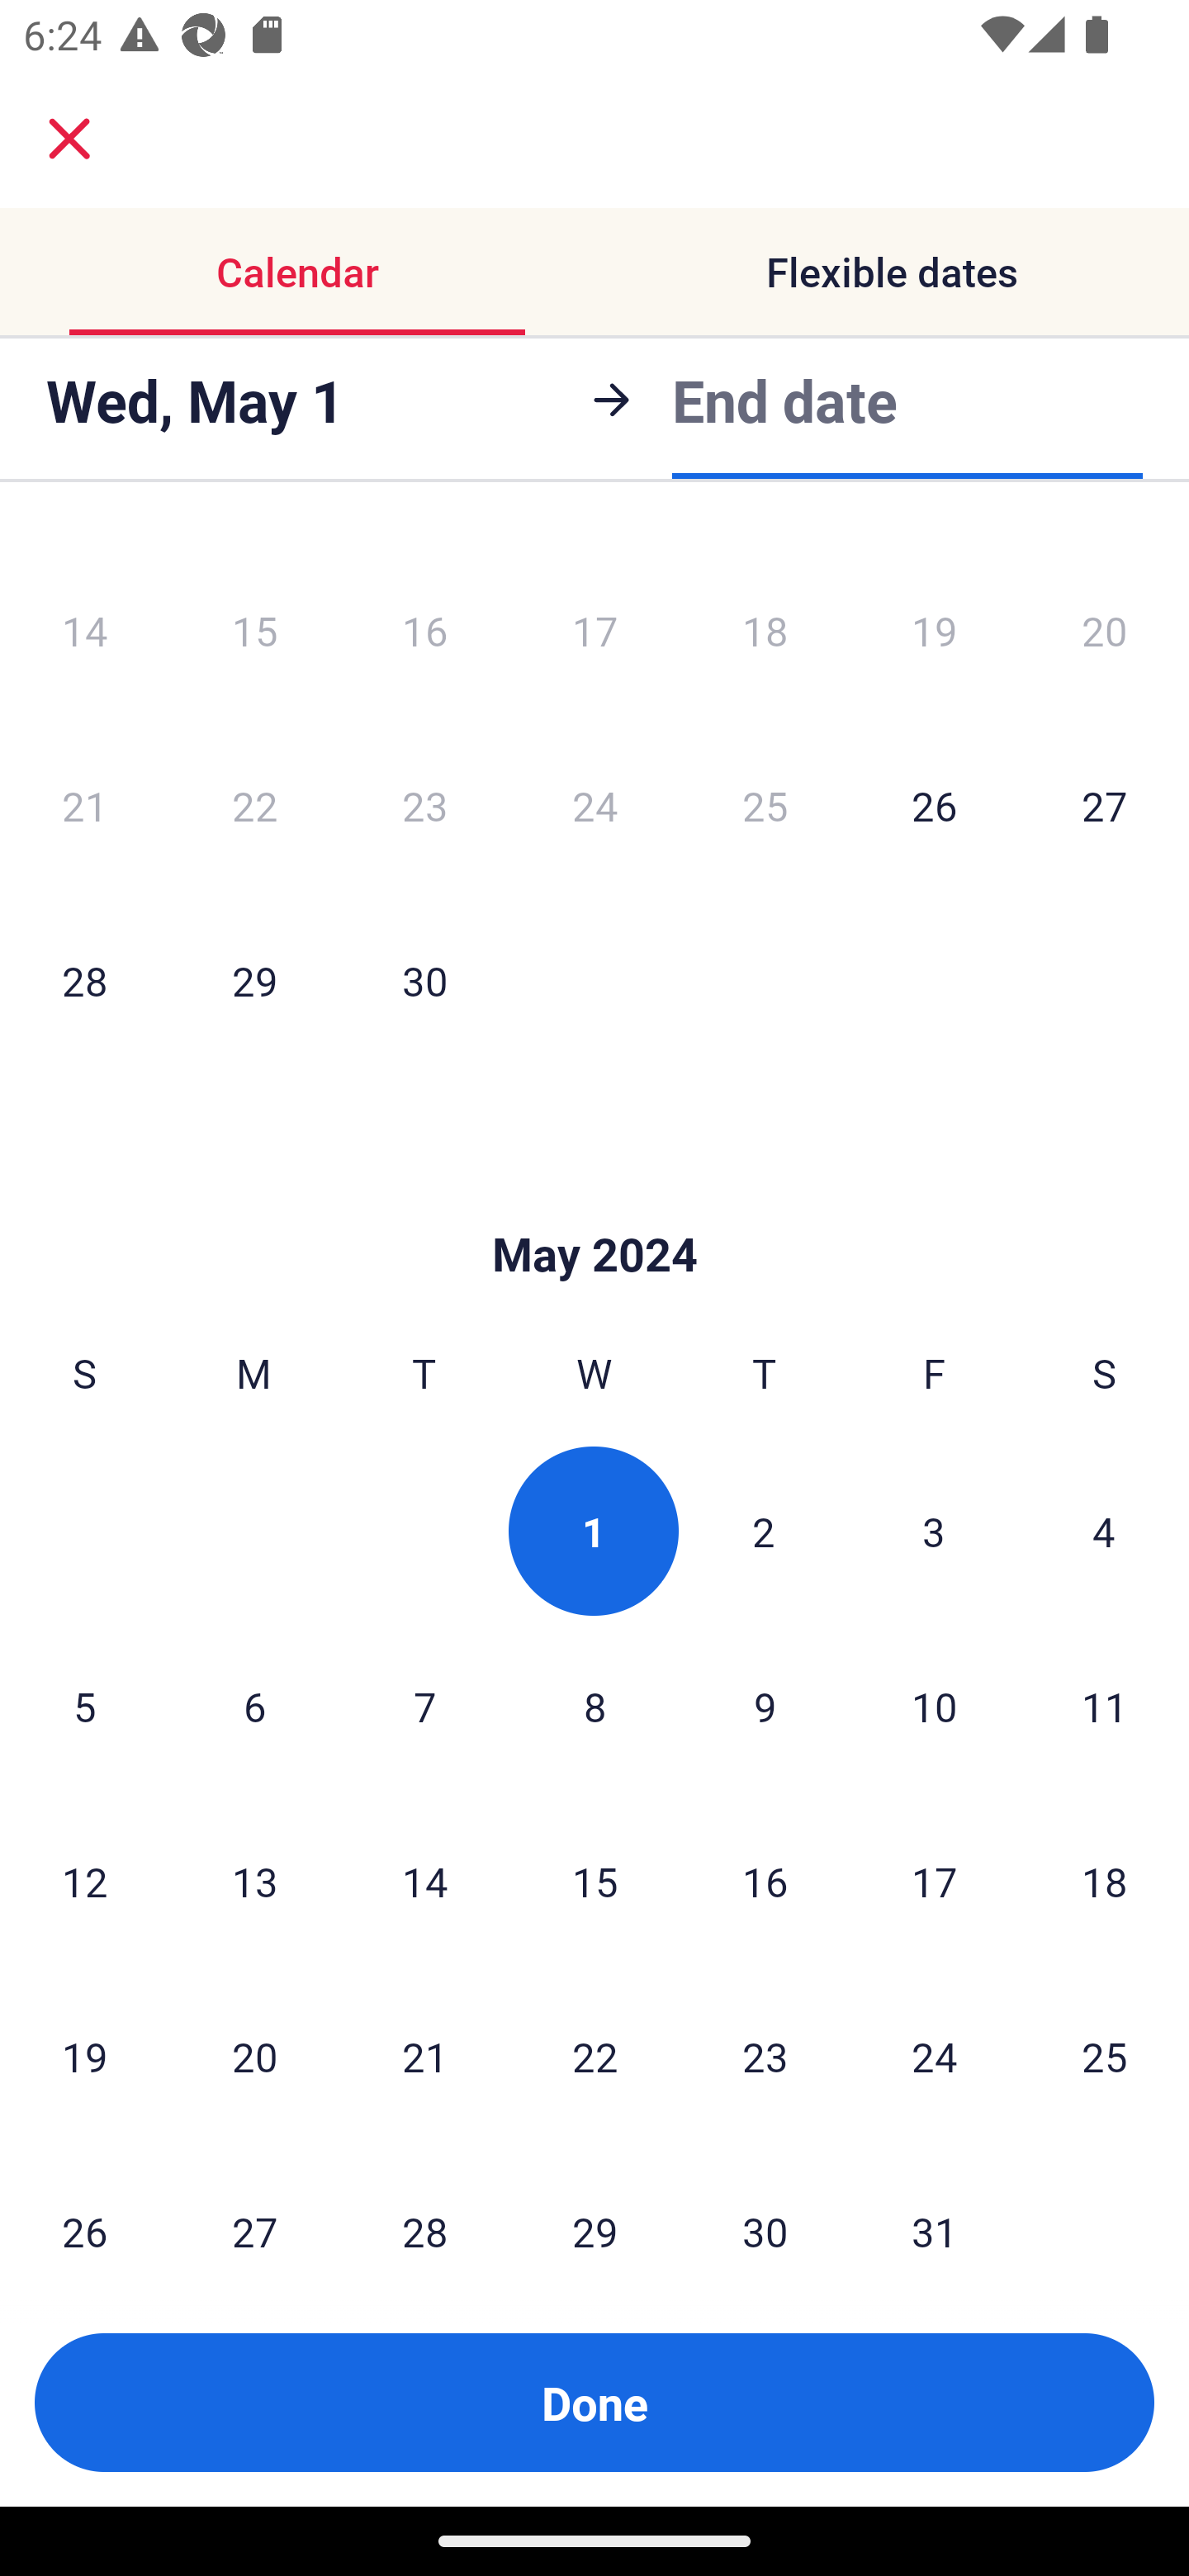 This screenshot has width=1189, height=2576. Describe the element at coordinates (594, 631) in the screenshot. I see `17 Wednesday, April 17, 2024` at that location.